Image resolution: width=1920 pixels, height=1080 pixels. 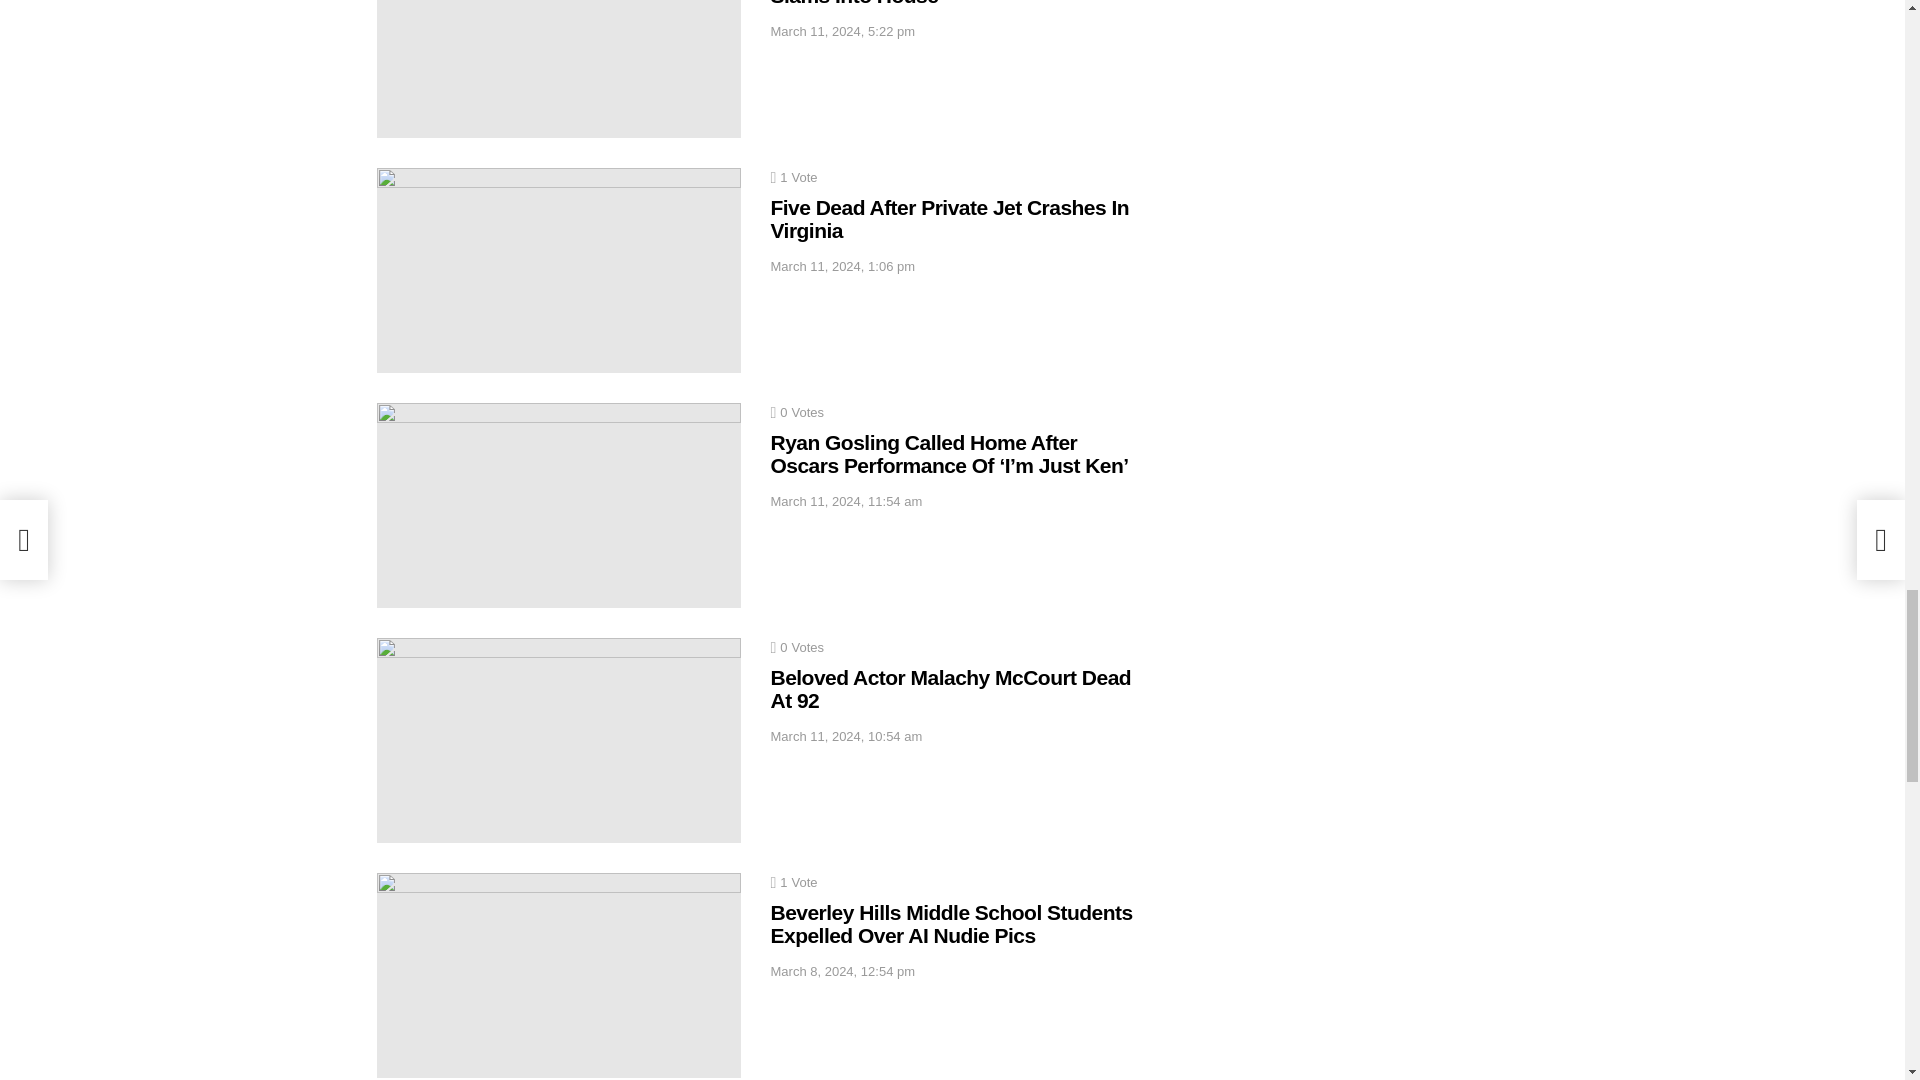 I want to click on Five Dead After Private Jet Crashes In Virginia, so click(x=948, y=219).